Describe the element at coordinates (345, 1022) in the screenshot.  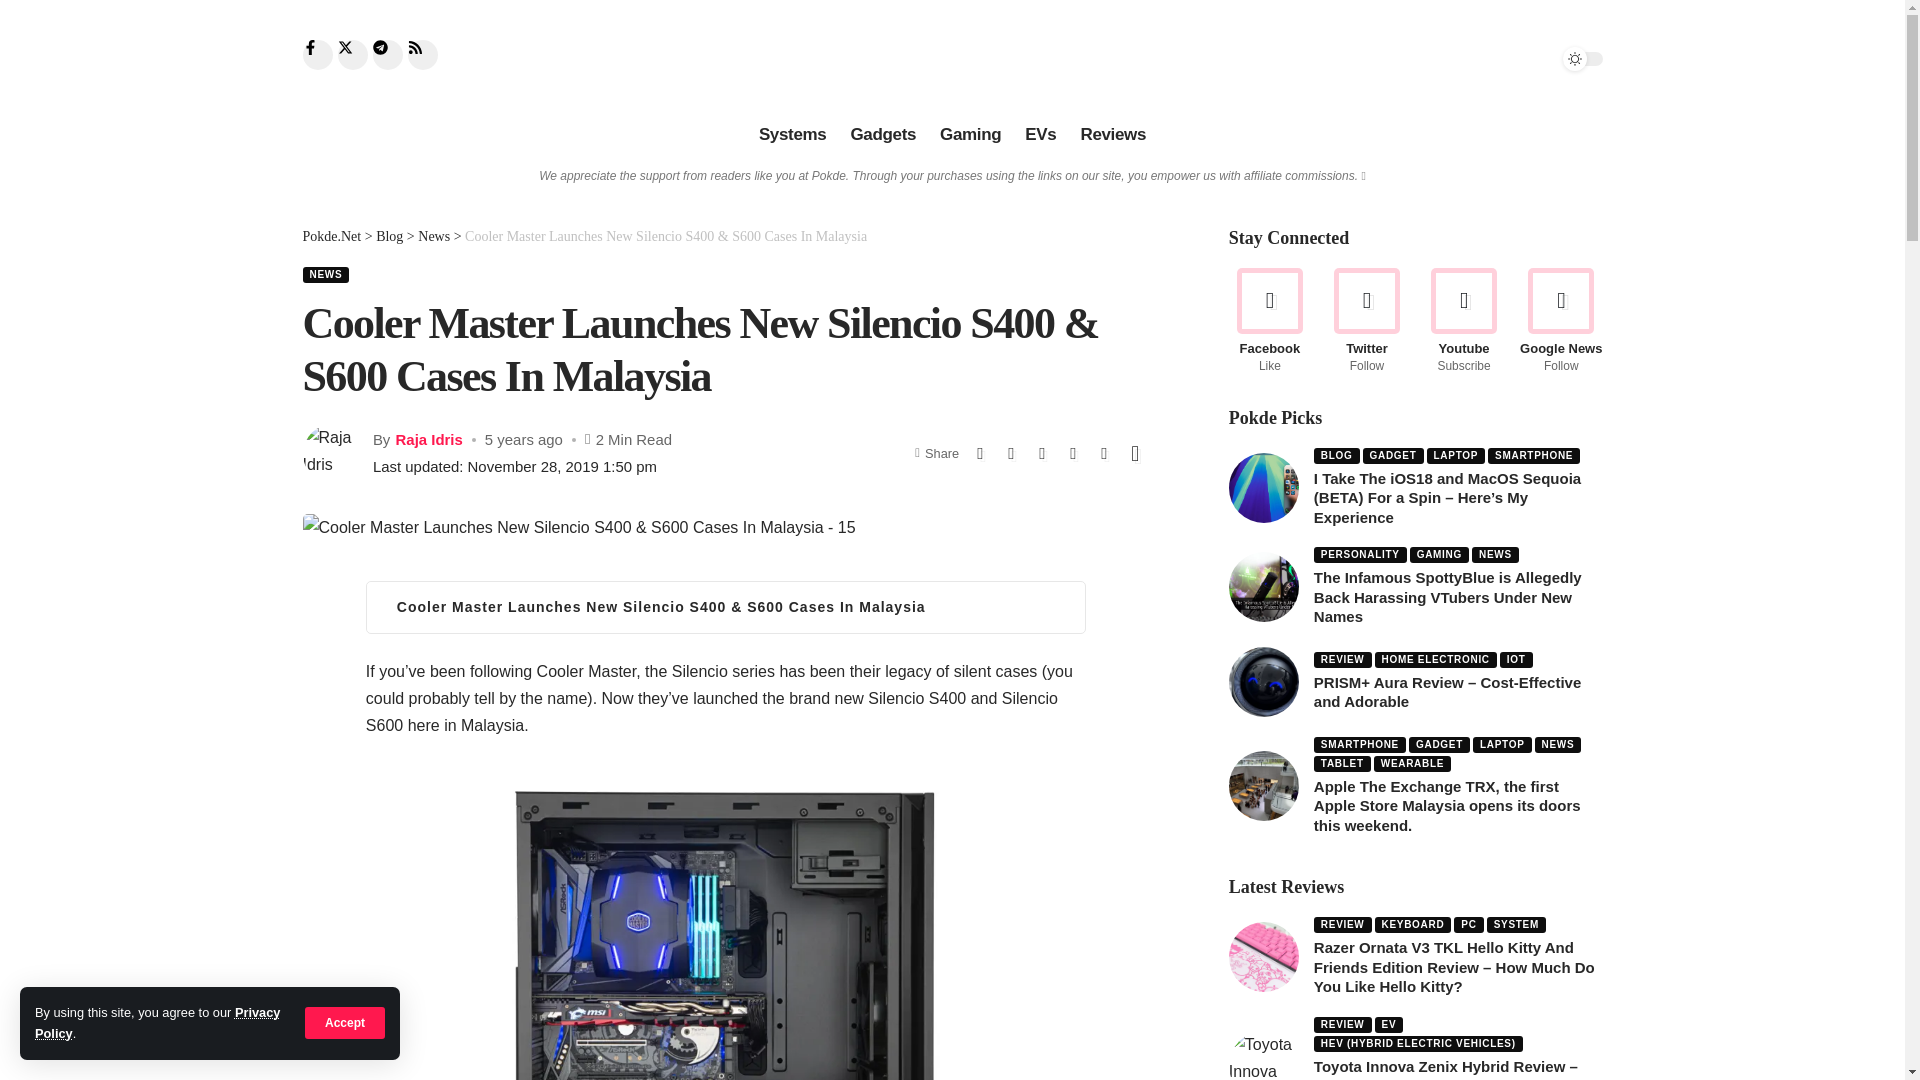
I see `Accept` at that location.